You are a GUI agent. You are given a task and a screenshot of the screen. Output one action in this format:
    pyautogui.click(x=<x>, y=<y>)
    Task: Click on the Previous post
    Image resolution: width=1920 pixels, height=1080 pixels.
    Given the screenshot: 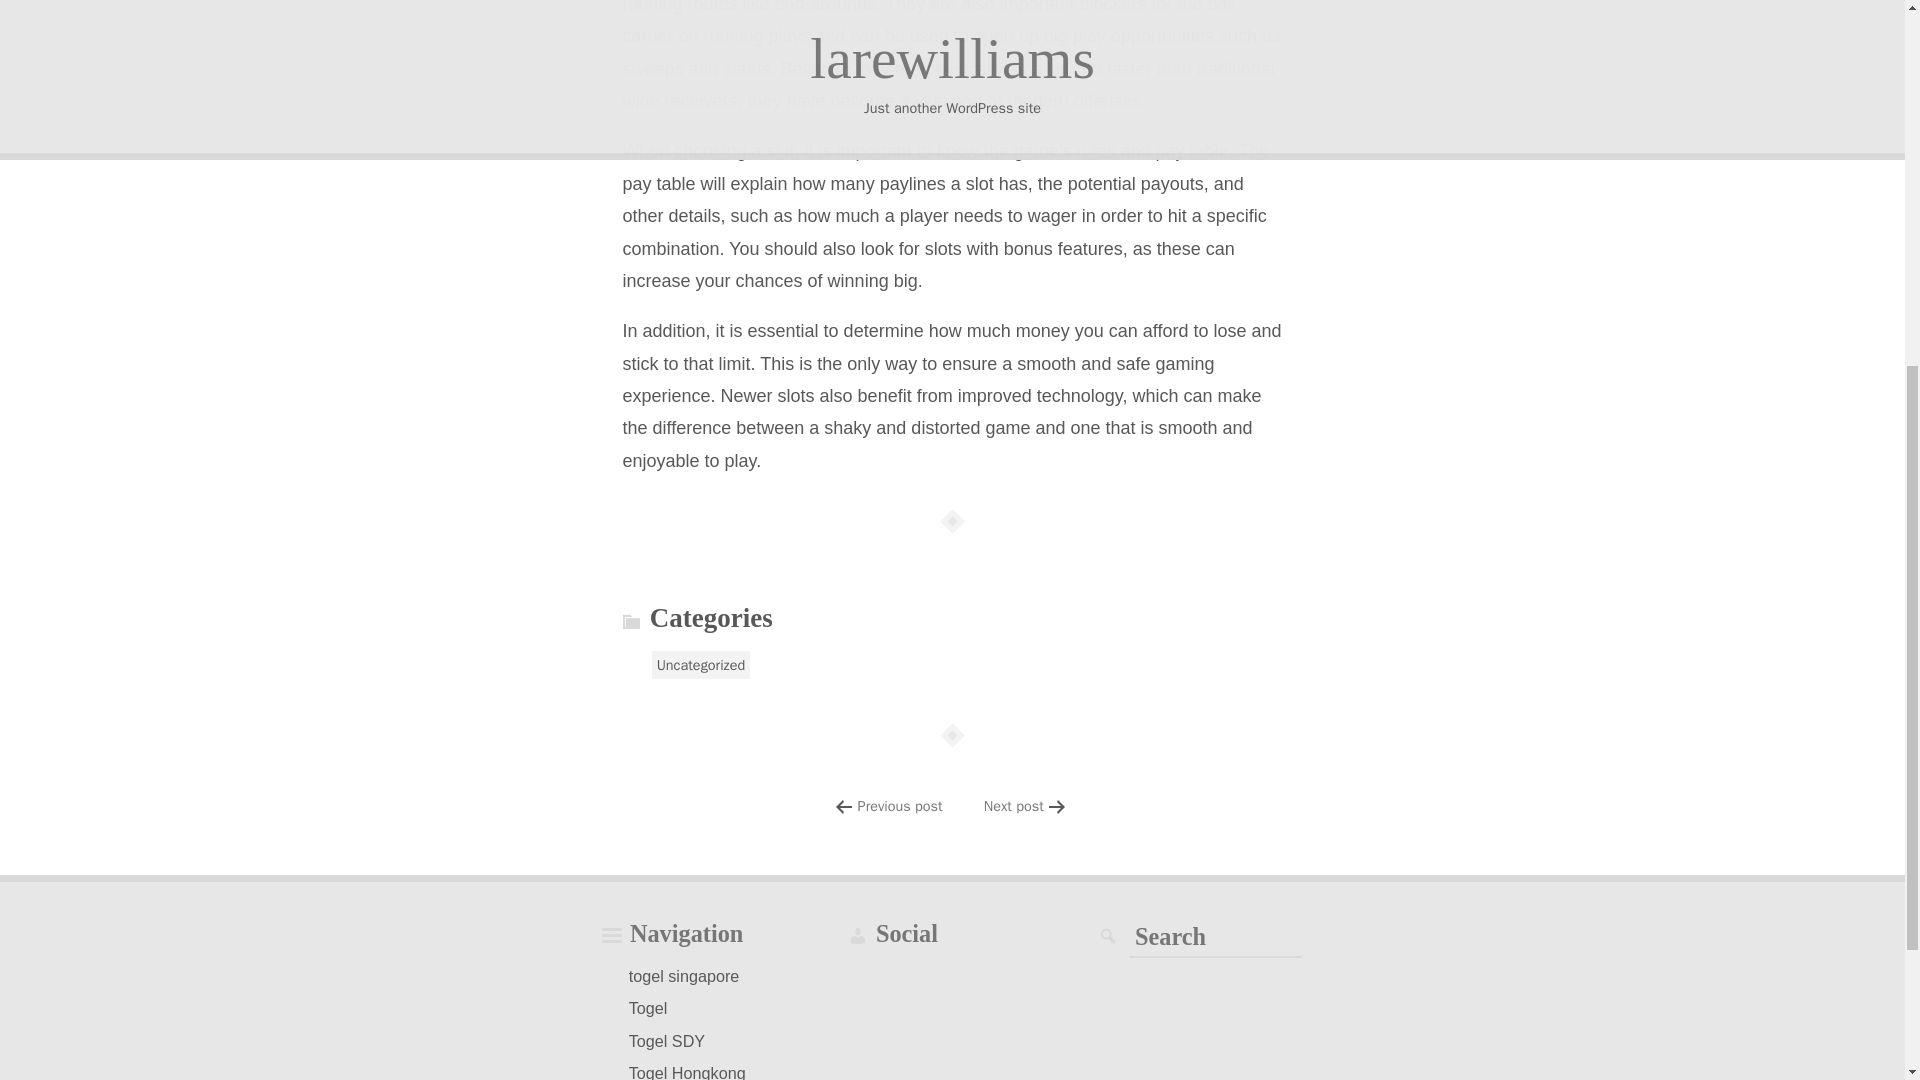 What is the action you would take?
    pyautogui.click(x=900, y=806)
    